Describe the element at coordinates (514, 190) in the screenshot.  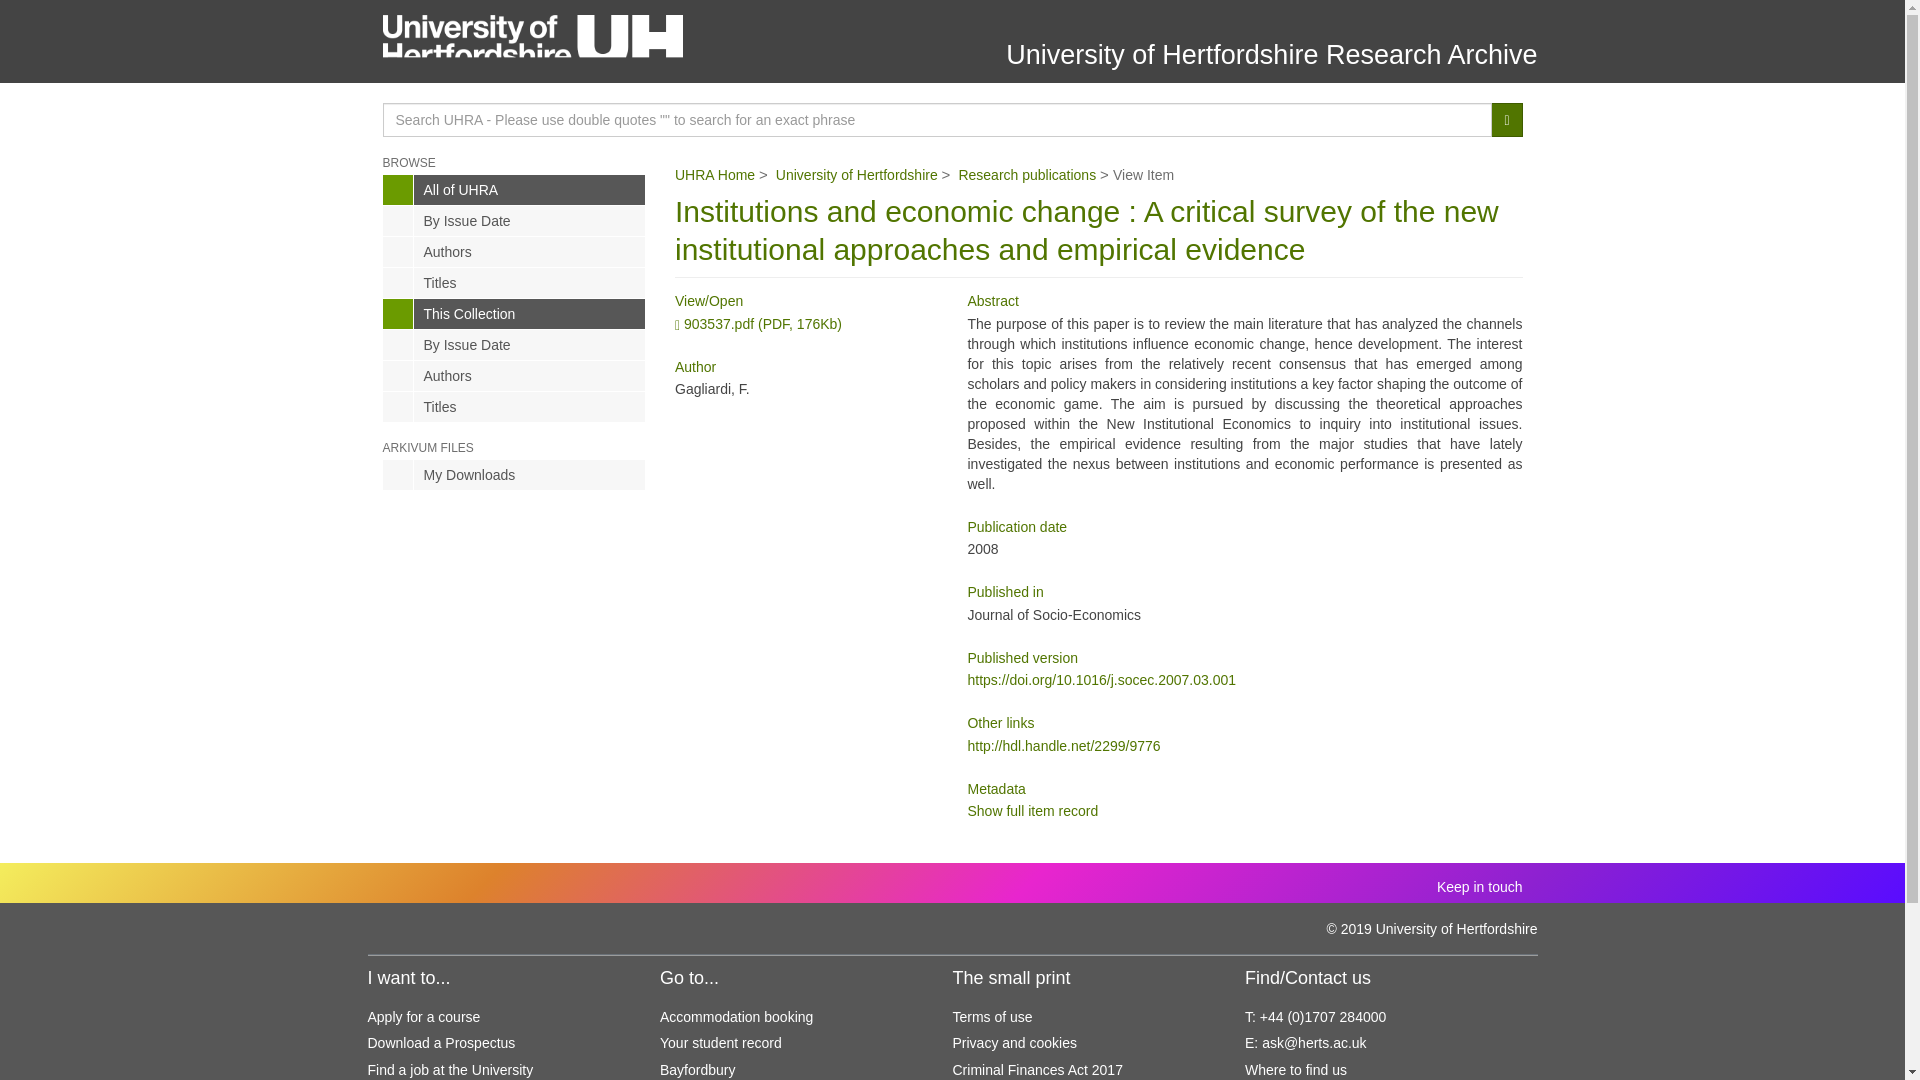
I see `All of UHRA` at that location.